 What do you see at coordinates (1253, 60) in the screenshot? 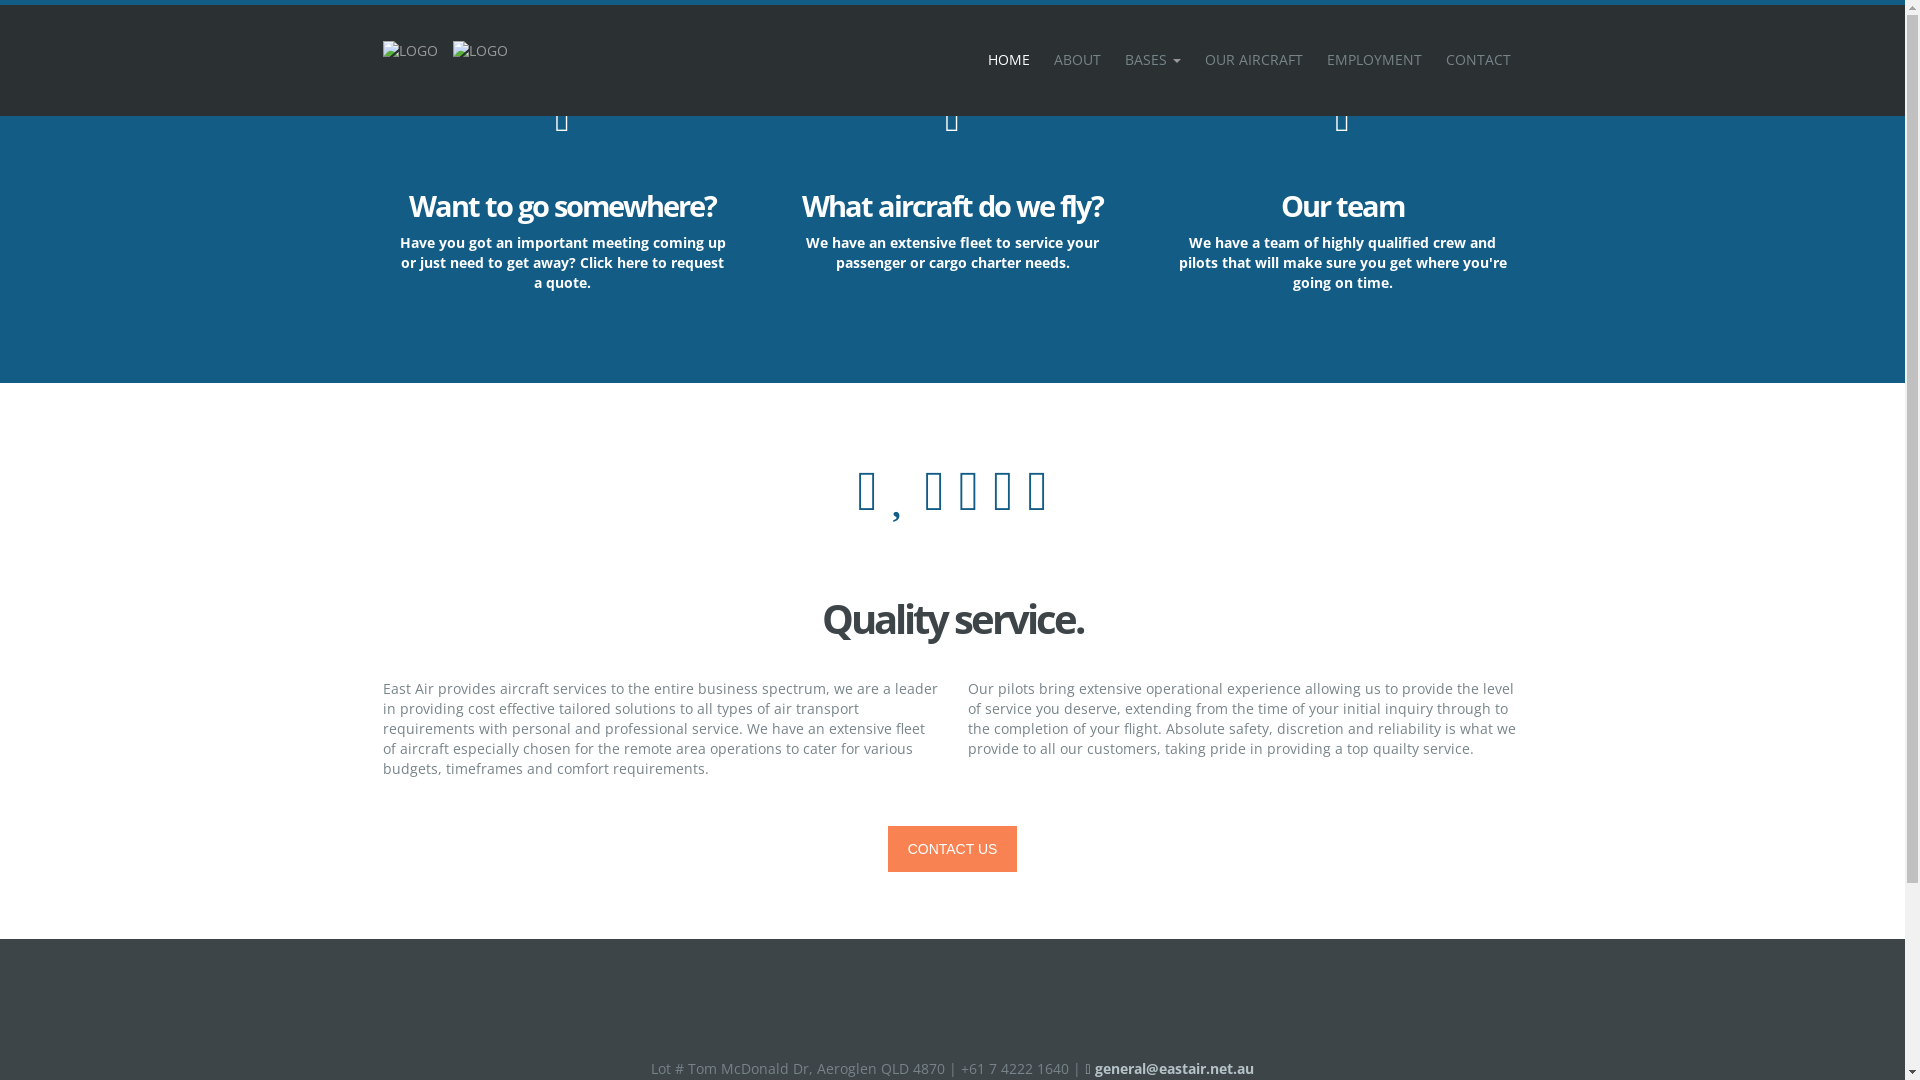
I see `OUR AIRCRAFT` at bounding box center [1253, 60].